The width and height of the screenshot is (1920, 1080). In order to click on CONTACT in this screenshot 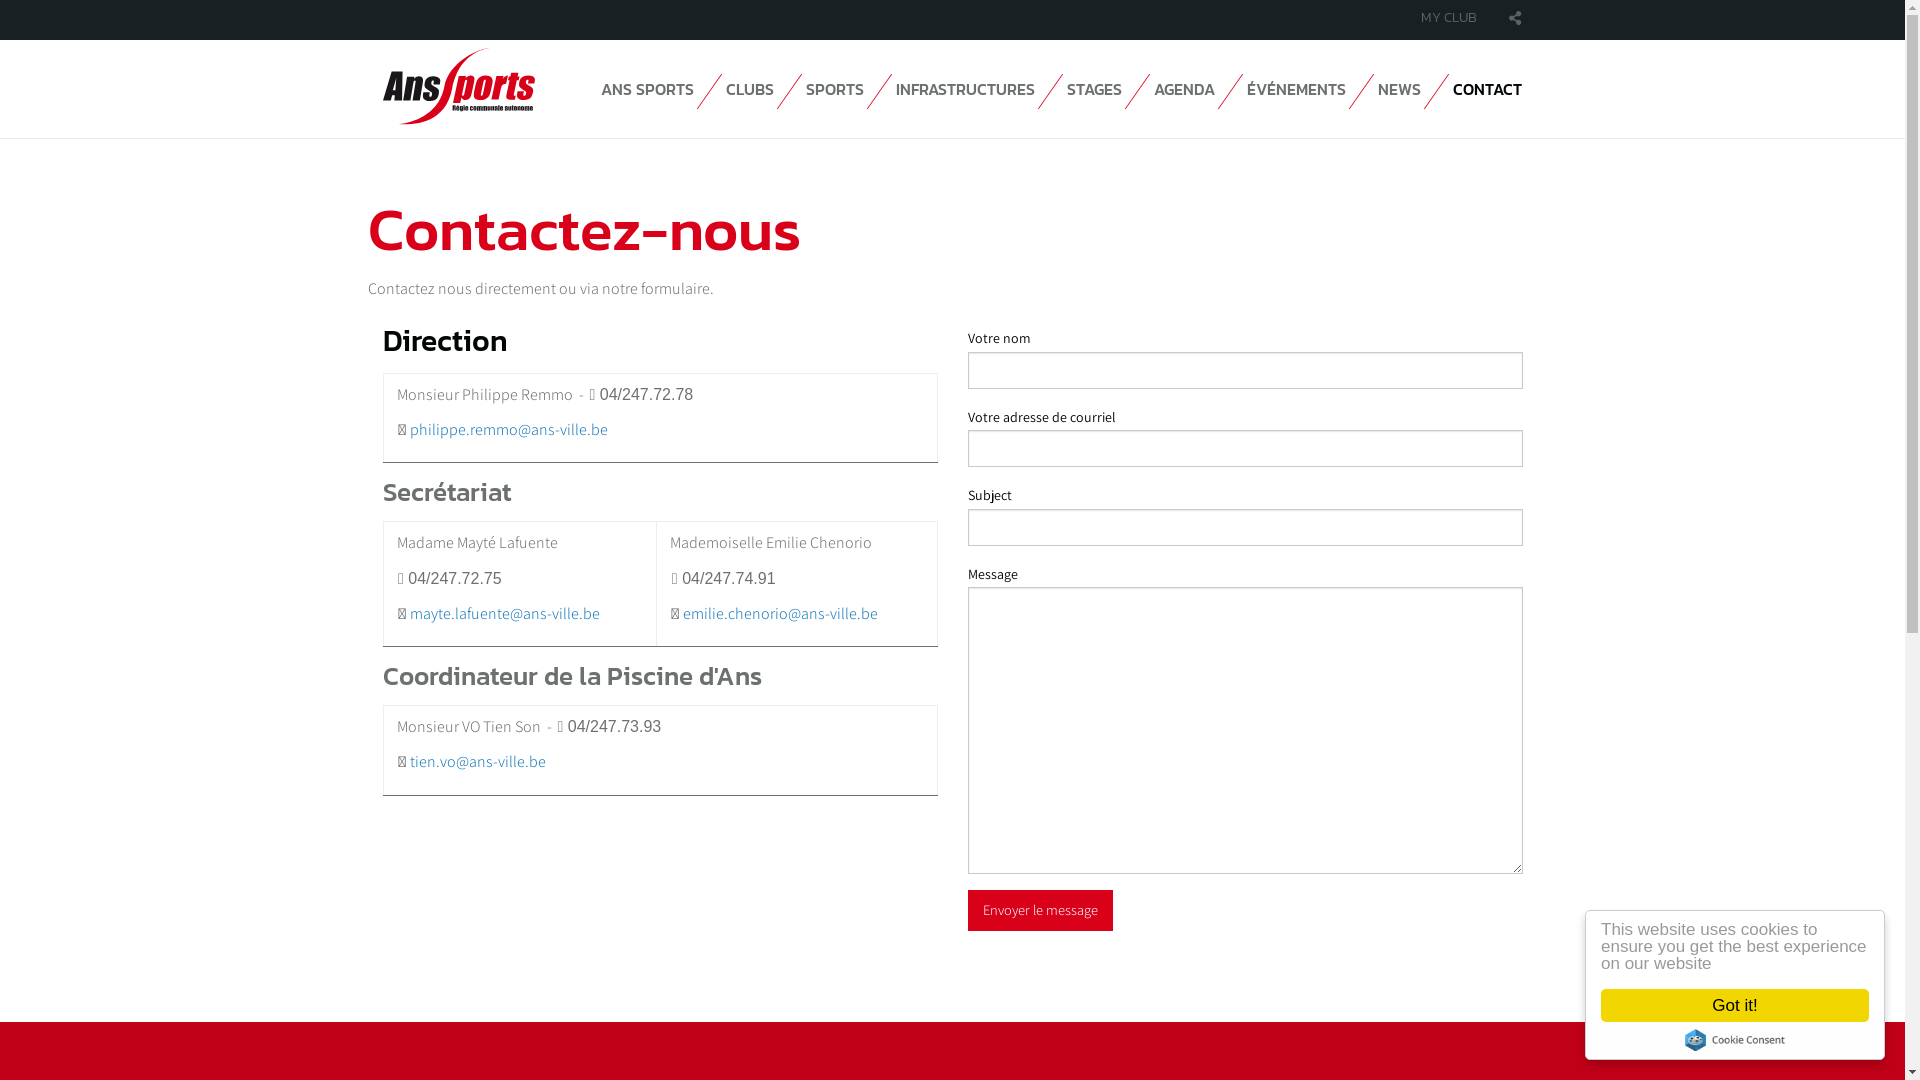, I will do `click(1486, 89)`.